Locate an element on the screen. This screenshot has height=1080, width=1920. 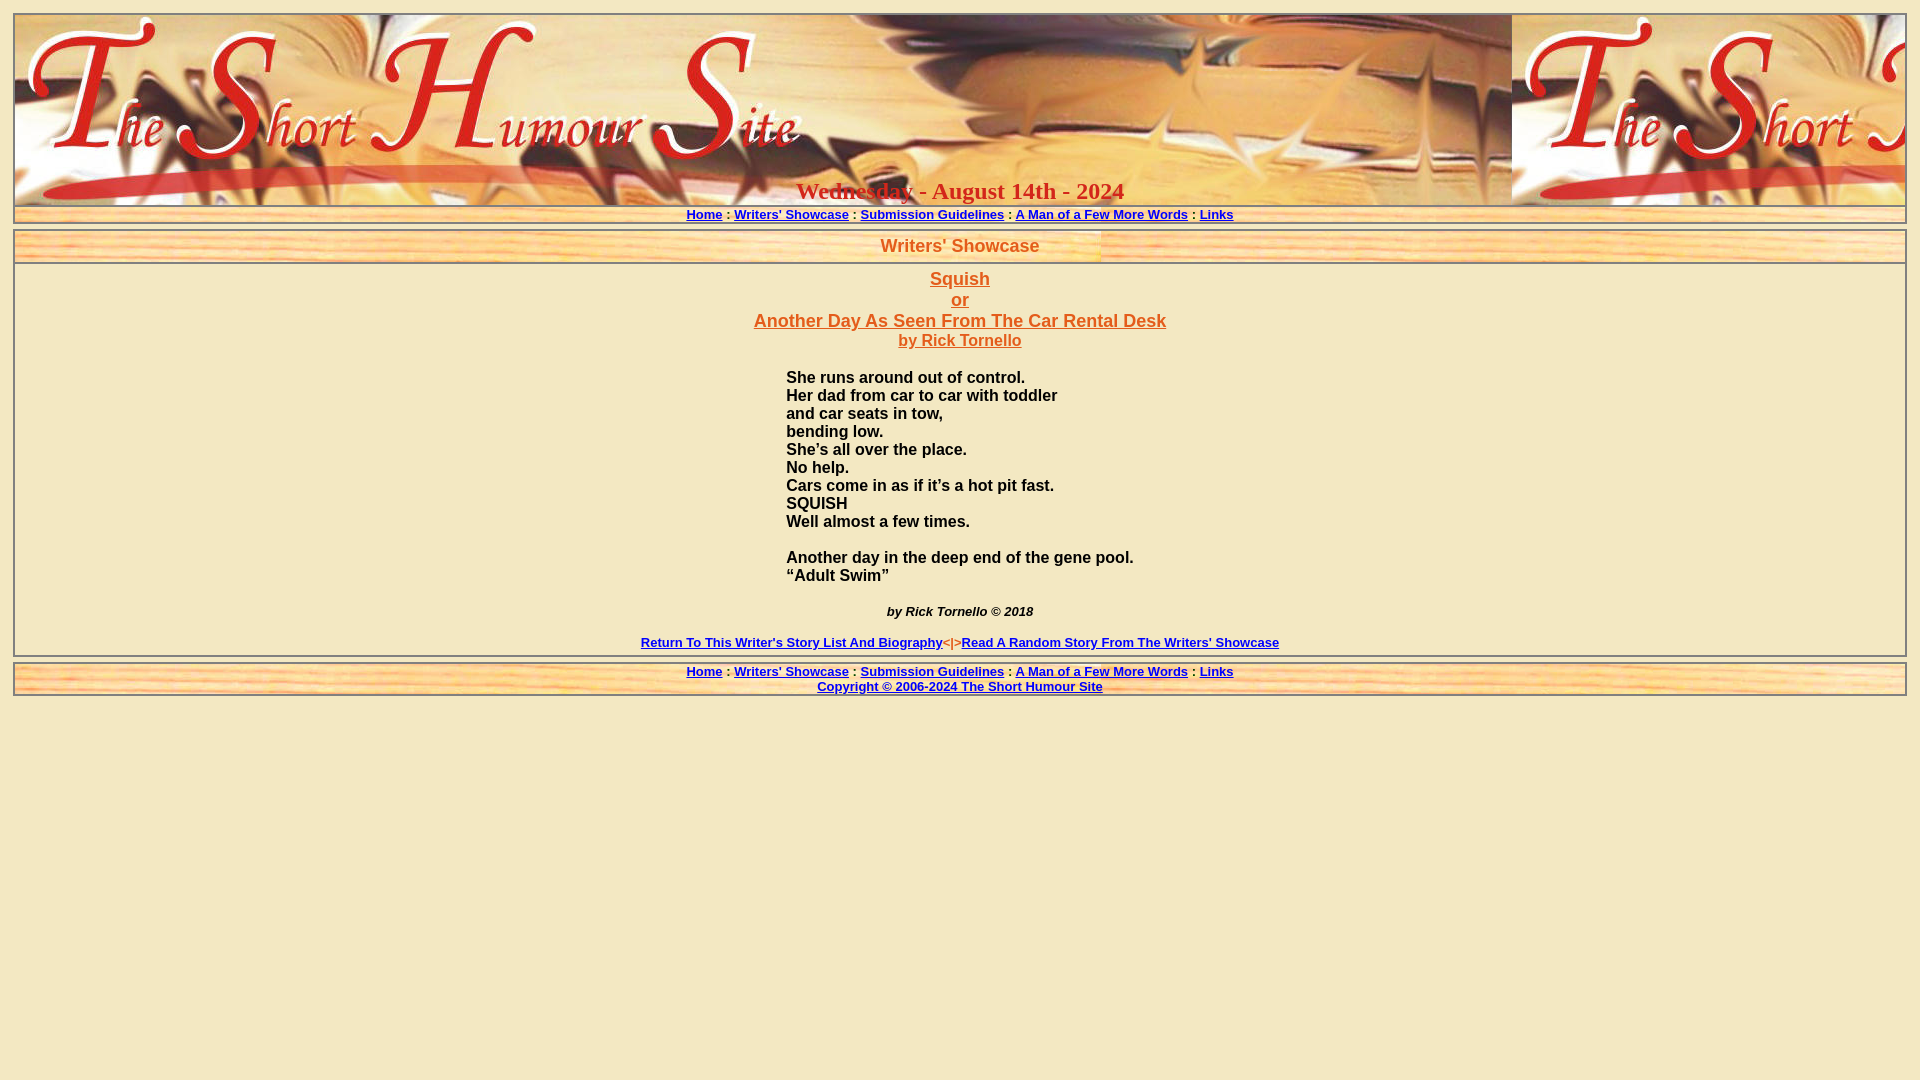
Links is located at coordinates (1217, 214).